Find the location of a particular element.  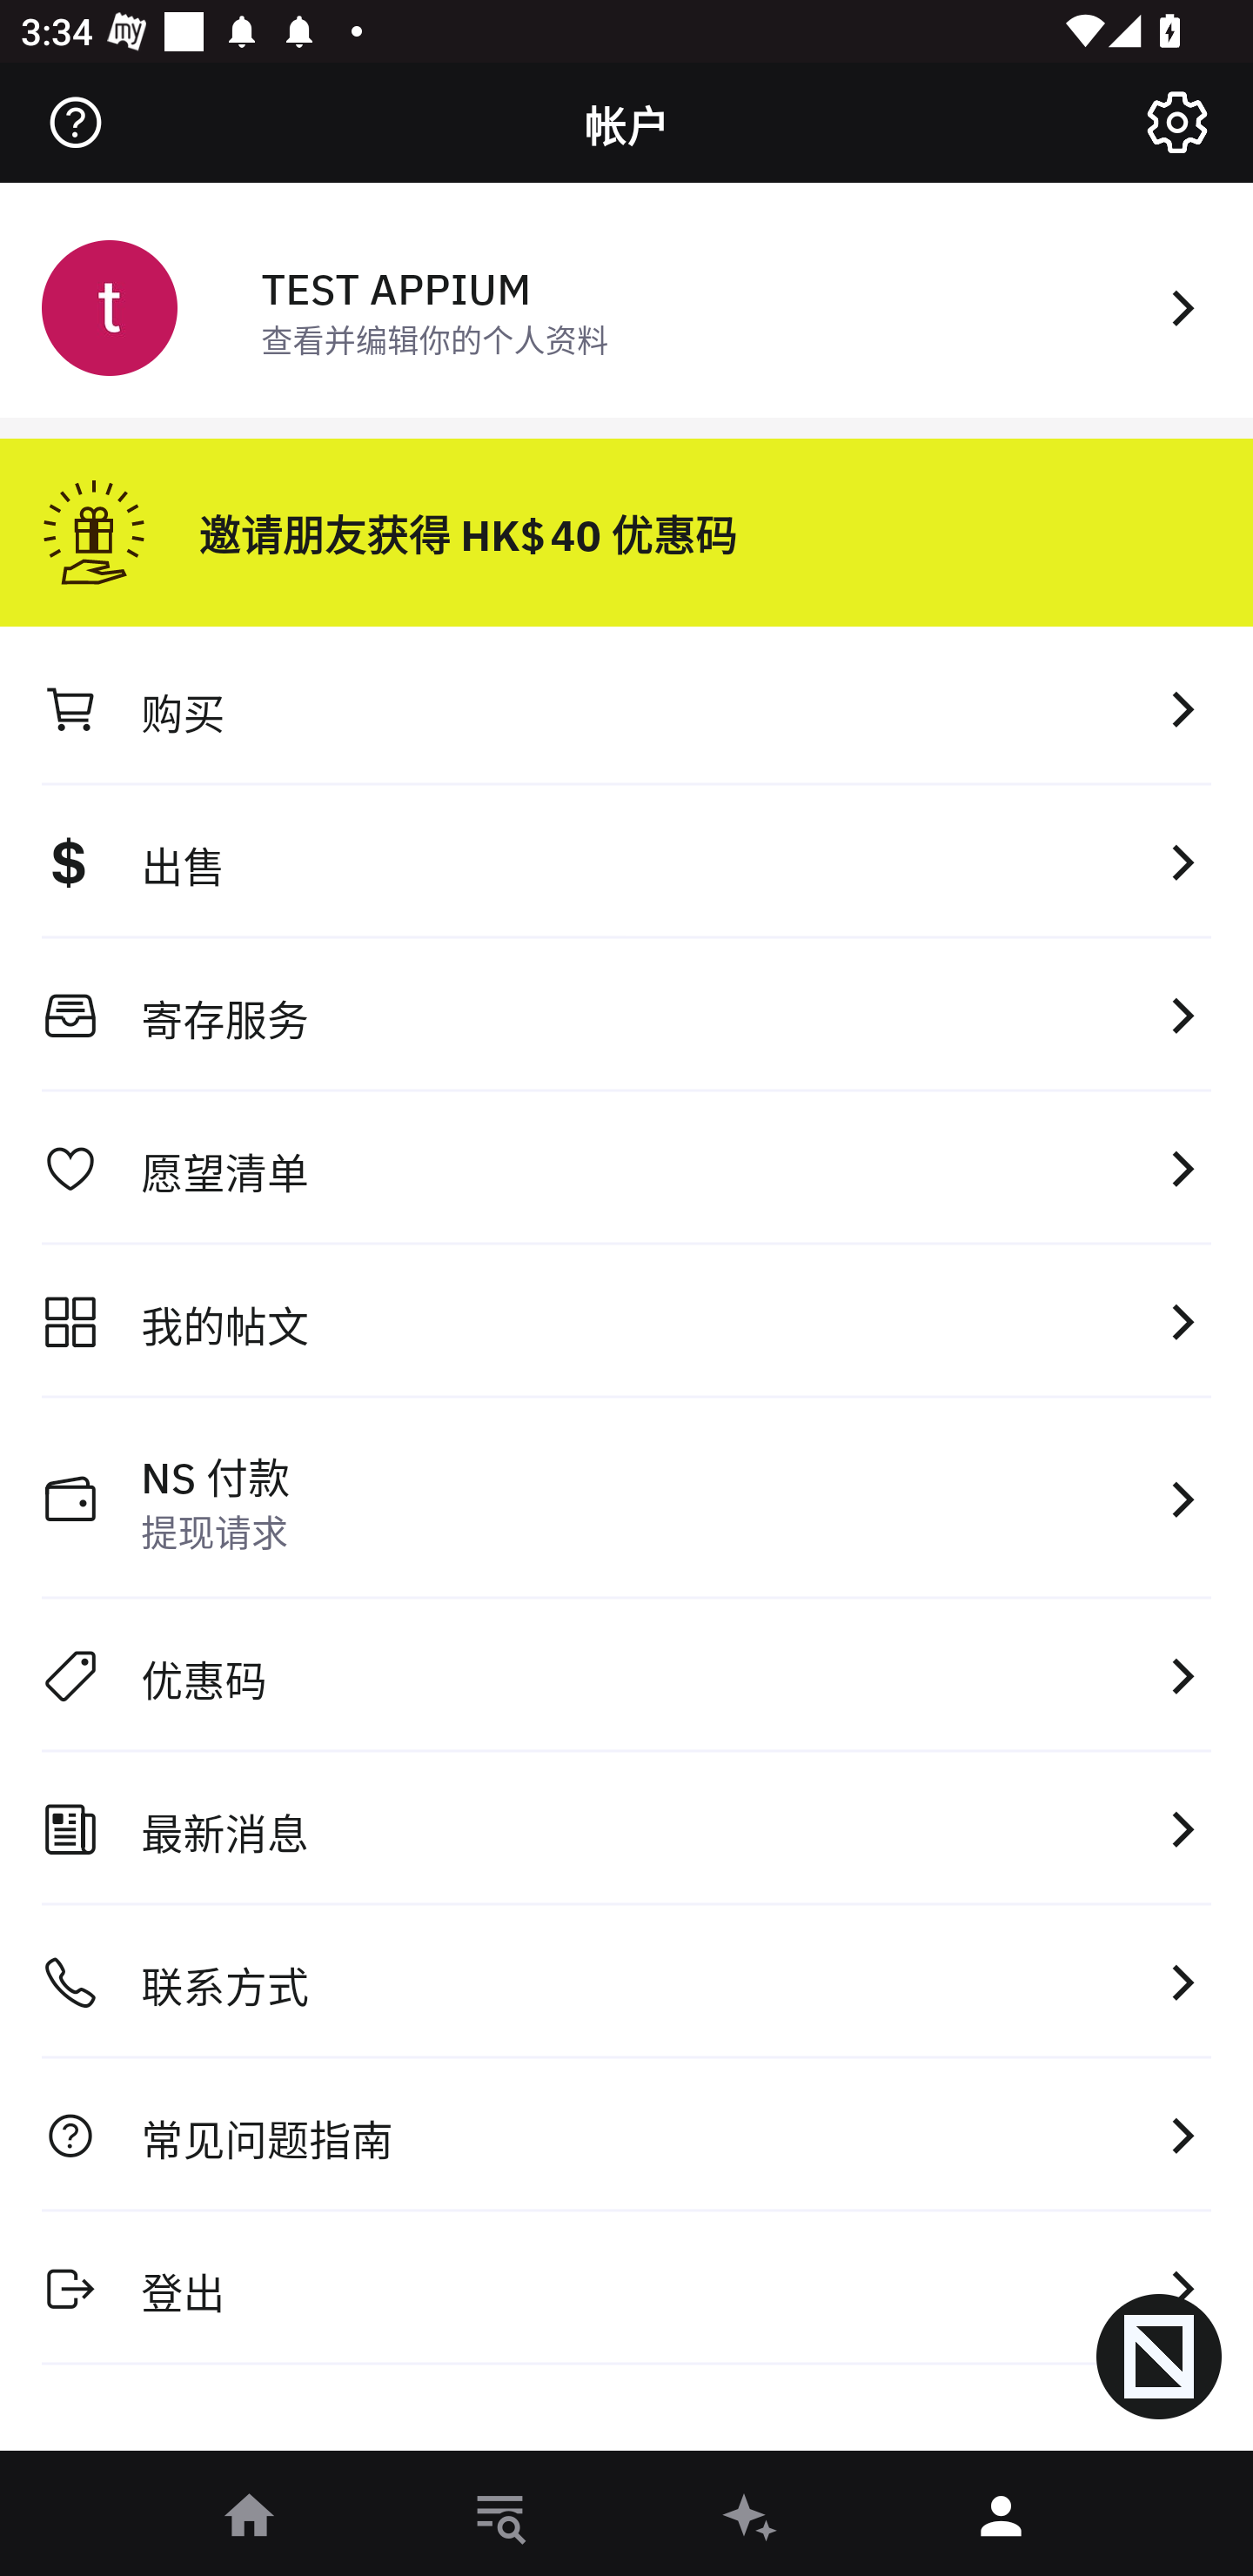

󰫢 is located at coordinates (752, 2518).